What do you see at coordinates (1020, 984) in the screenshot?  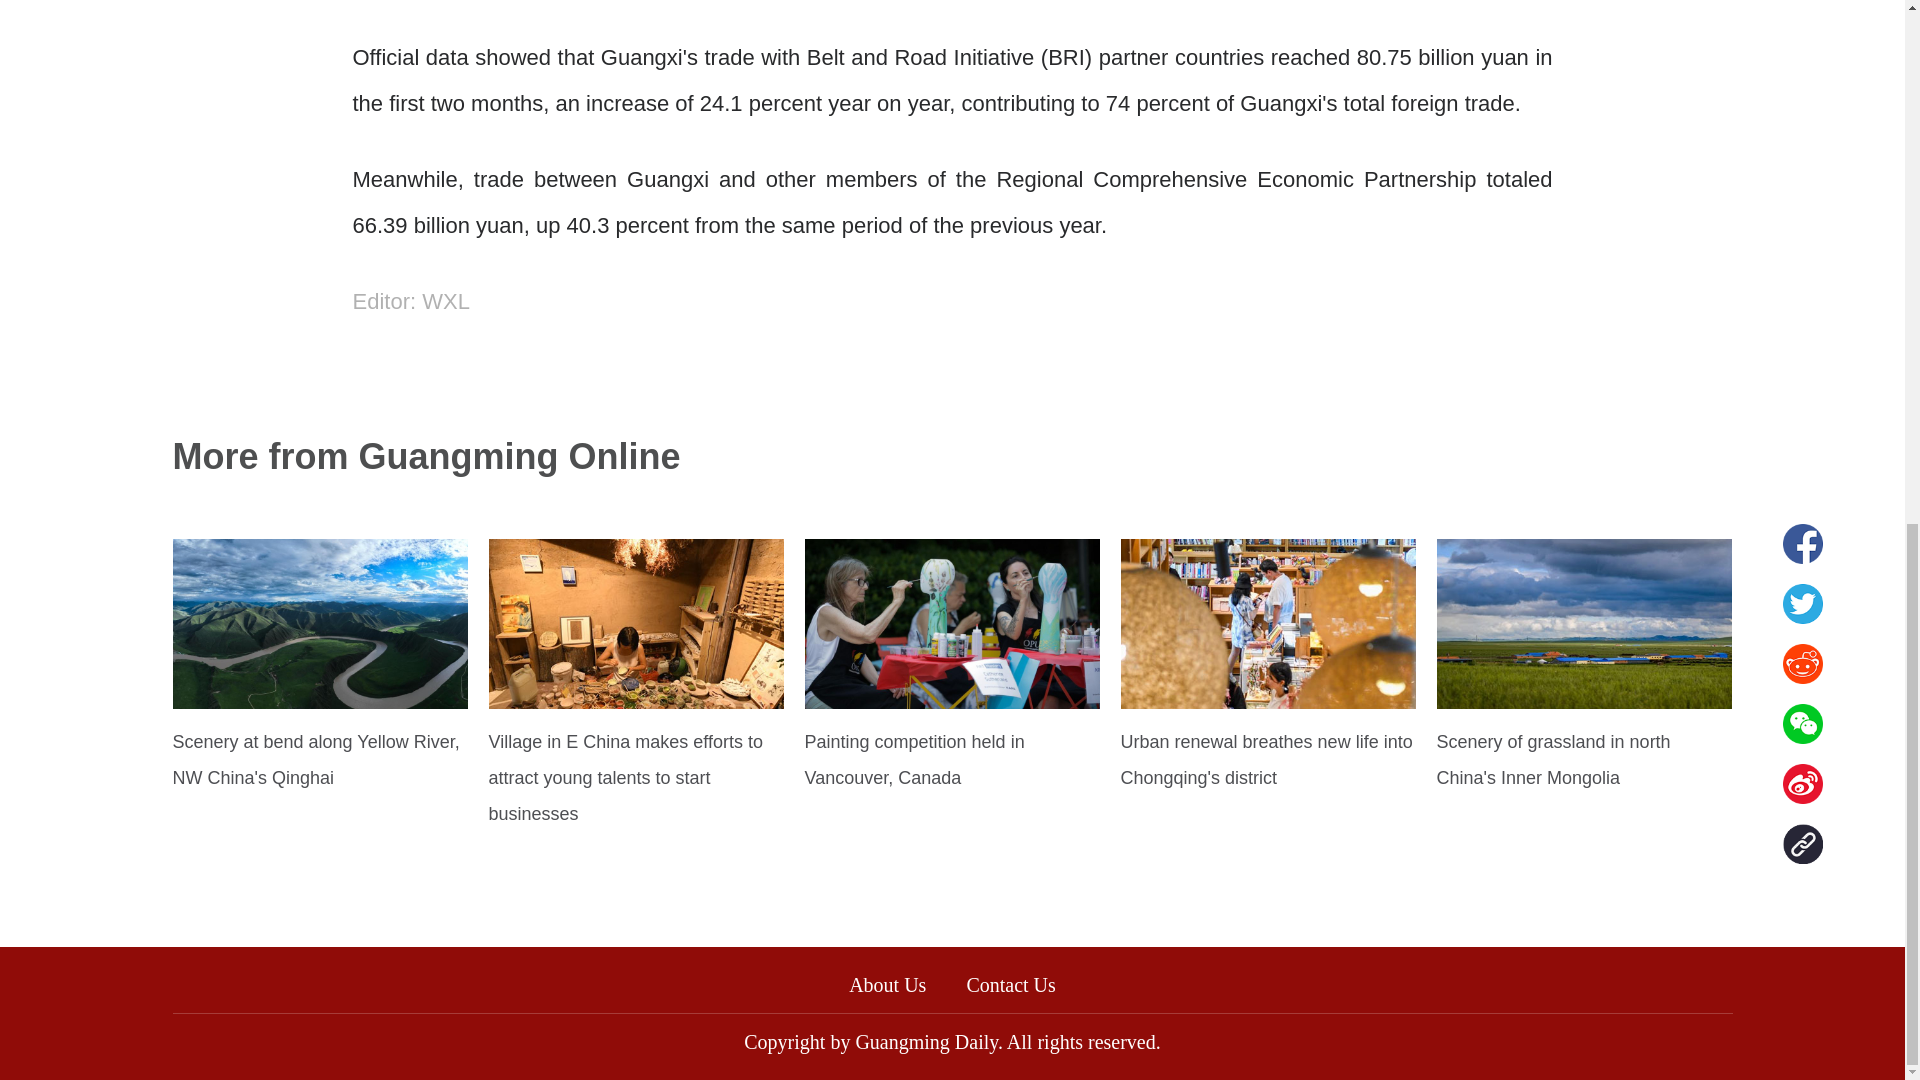 I see `Contact Us` at bounding box center [1020, 984].